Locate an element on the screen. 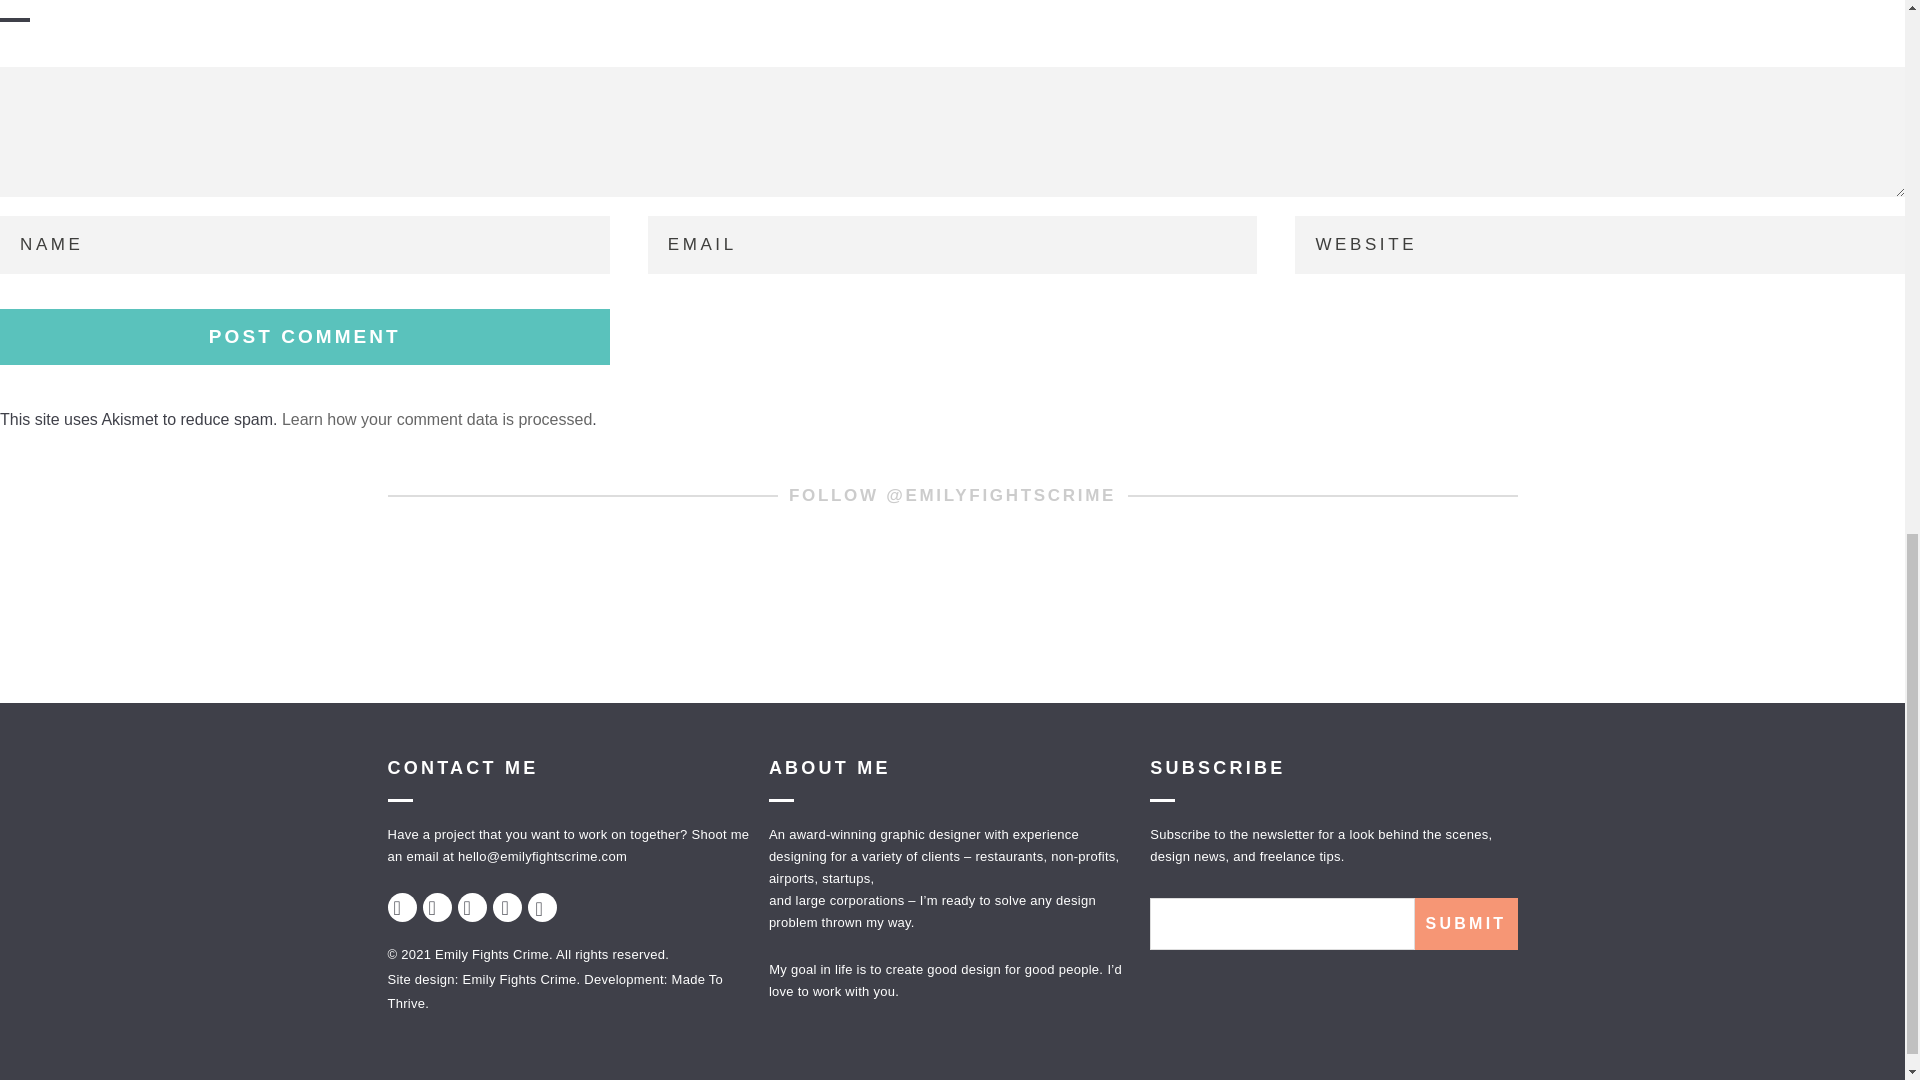 The image size is (1920, 1080). Made To Thrive. is located at coordinates (555, 992).